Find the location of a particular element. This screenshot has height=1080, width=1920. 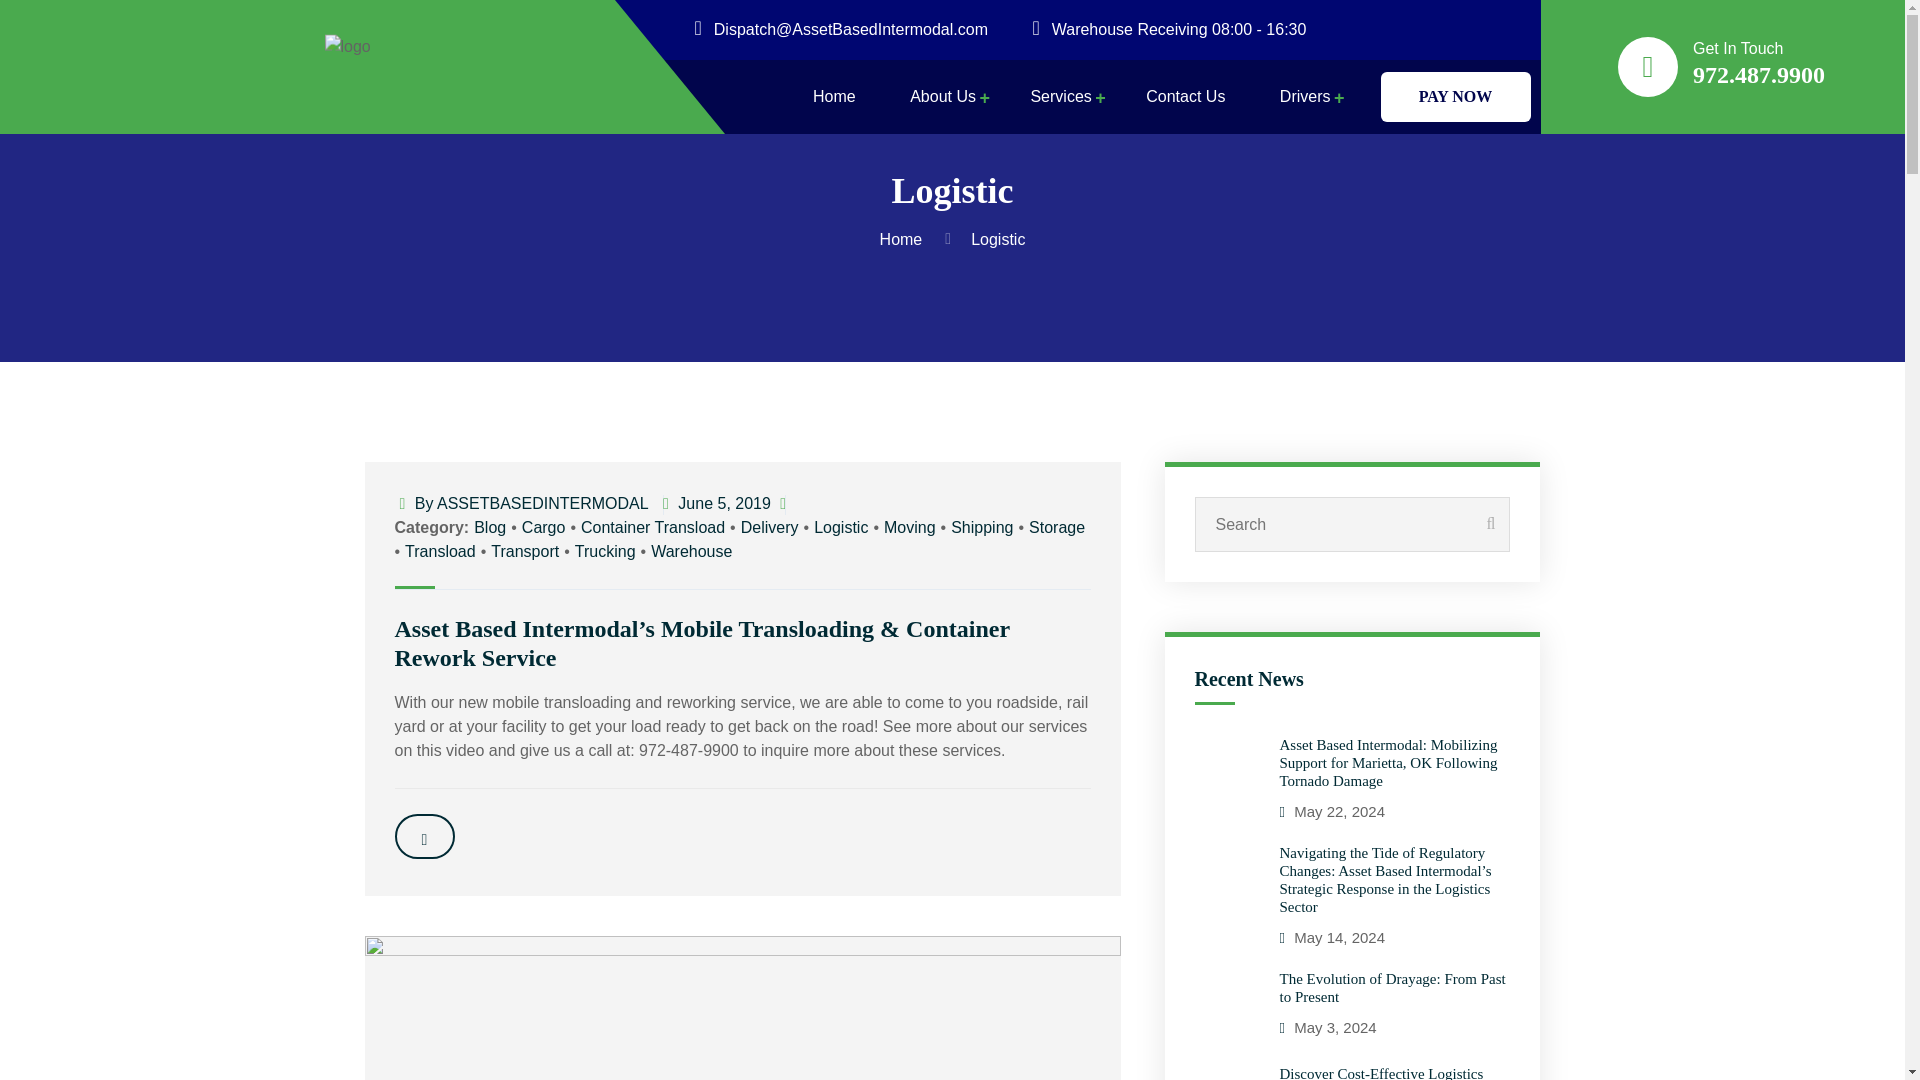

About Us is located at coordinates (942, 111).